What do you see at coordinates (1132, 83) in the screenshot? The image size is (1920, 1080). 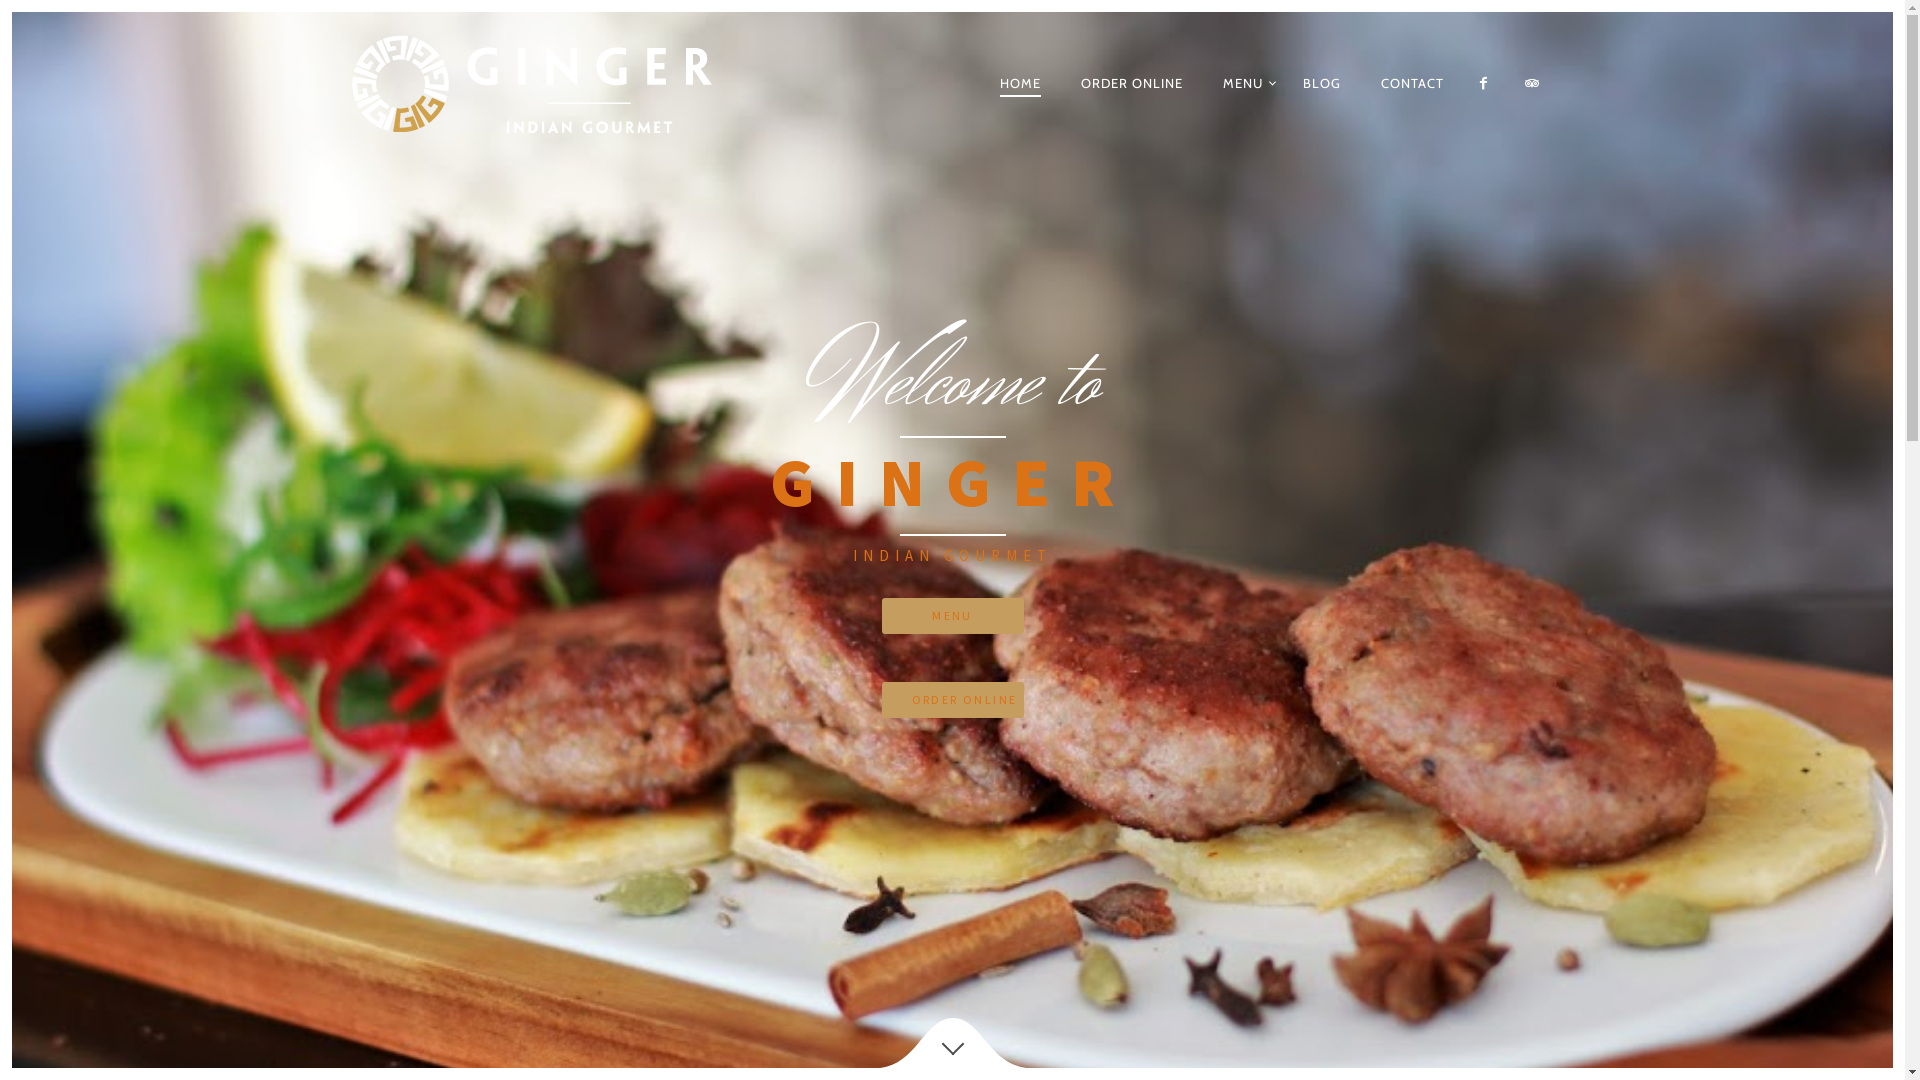 I see `ORDER ONLINE` at bounding box center [1132, 83].